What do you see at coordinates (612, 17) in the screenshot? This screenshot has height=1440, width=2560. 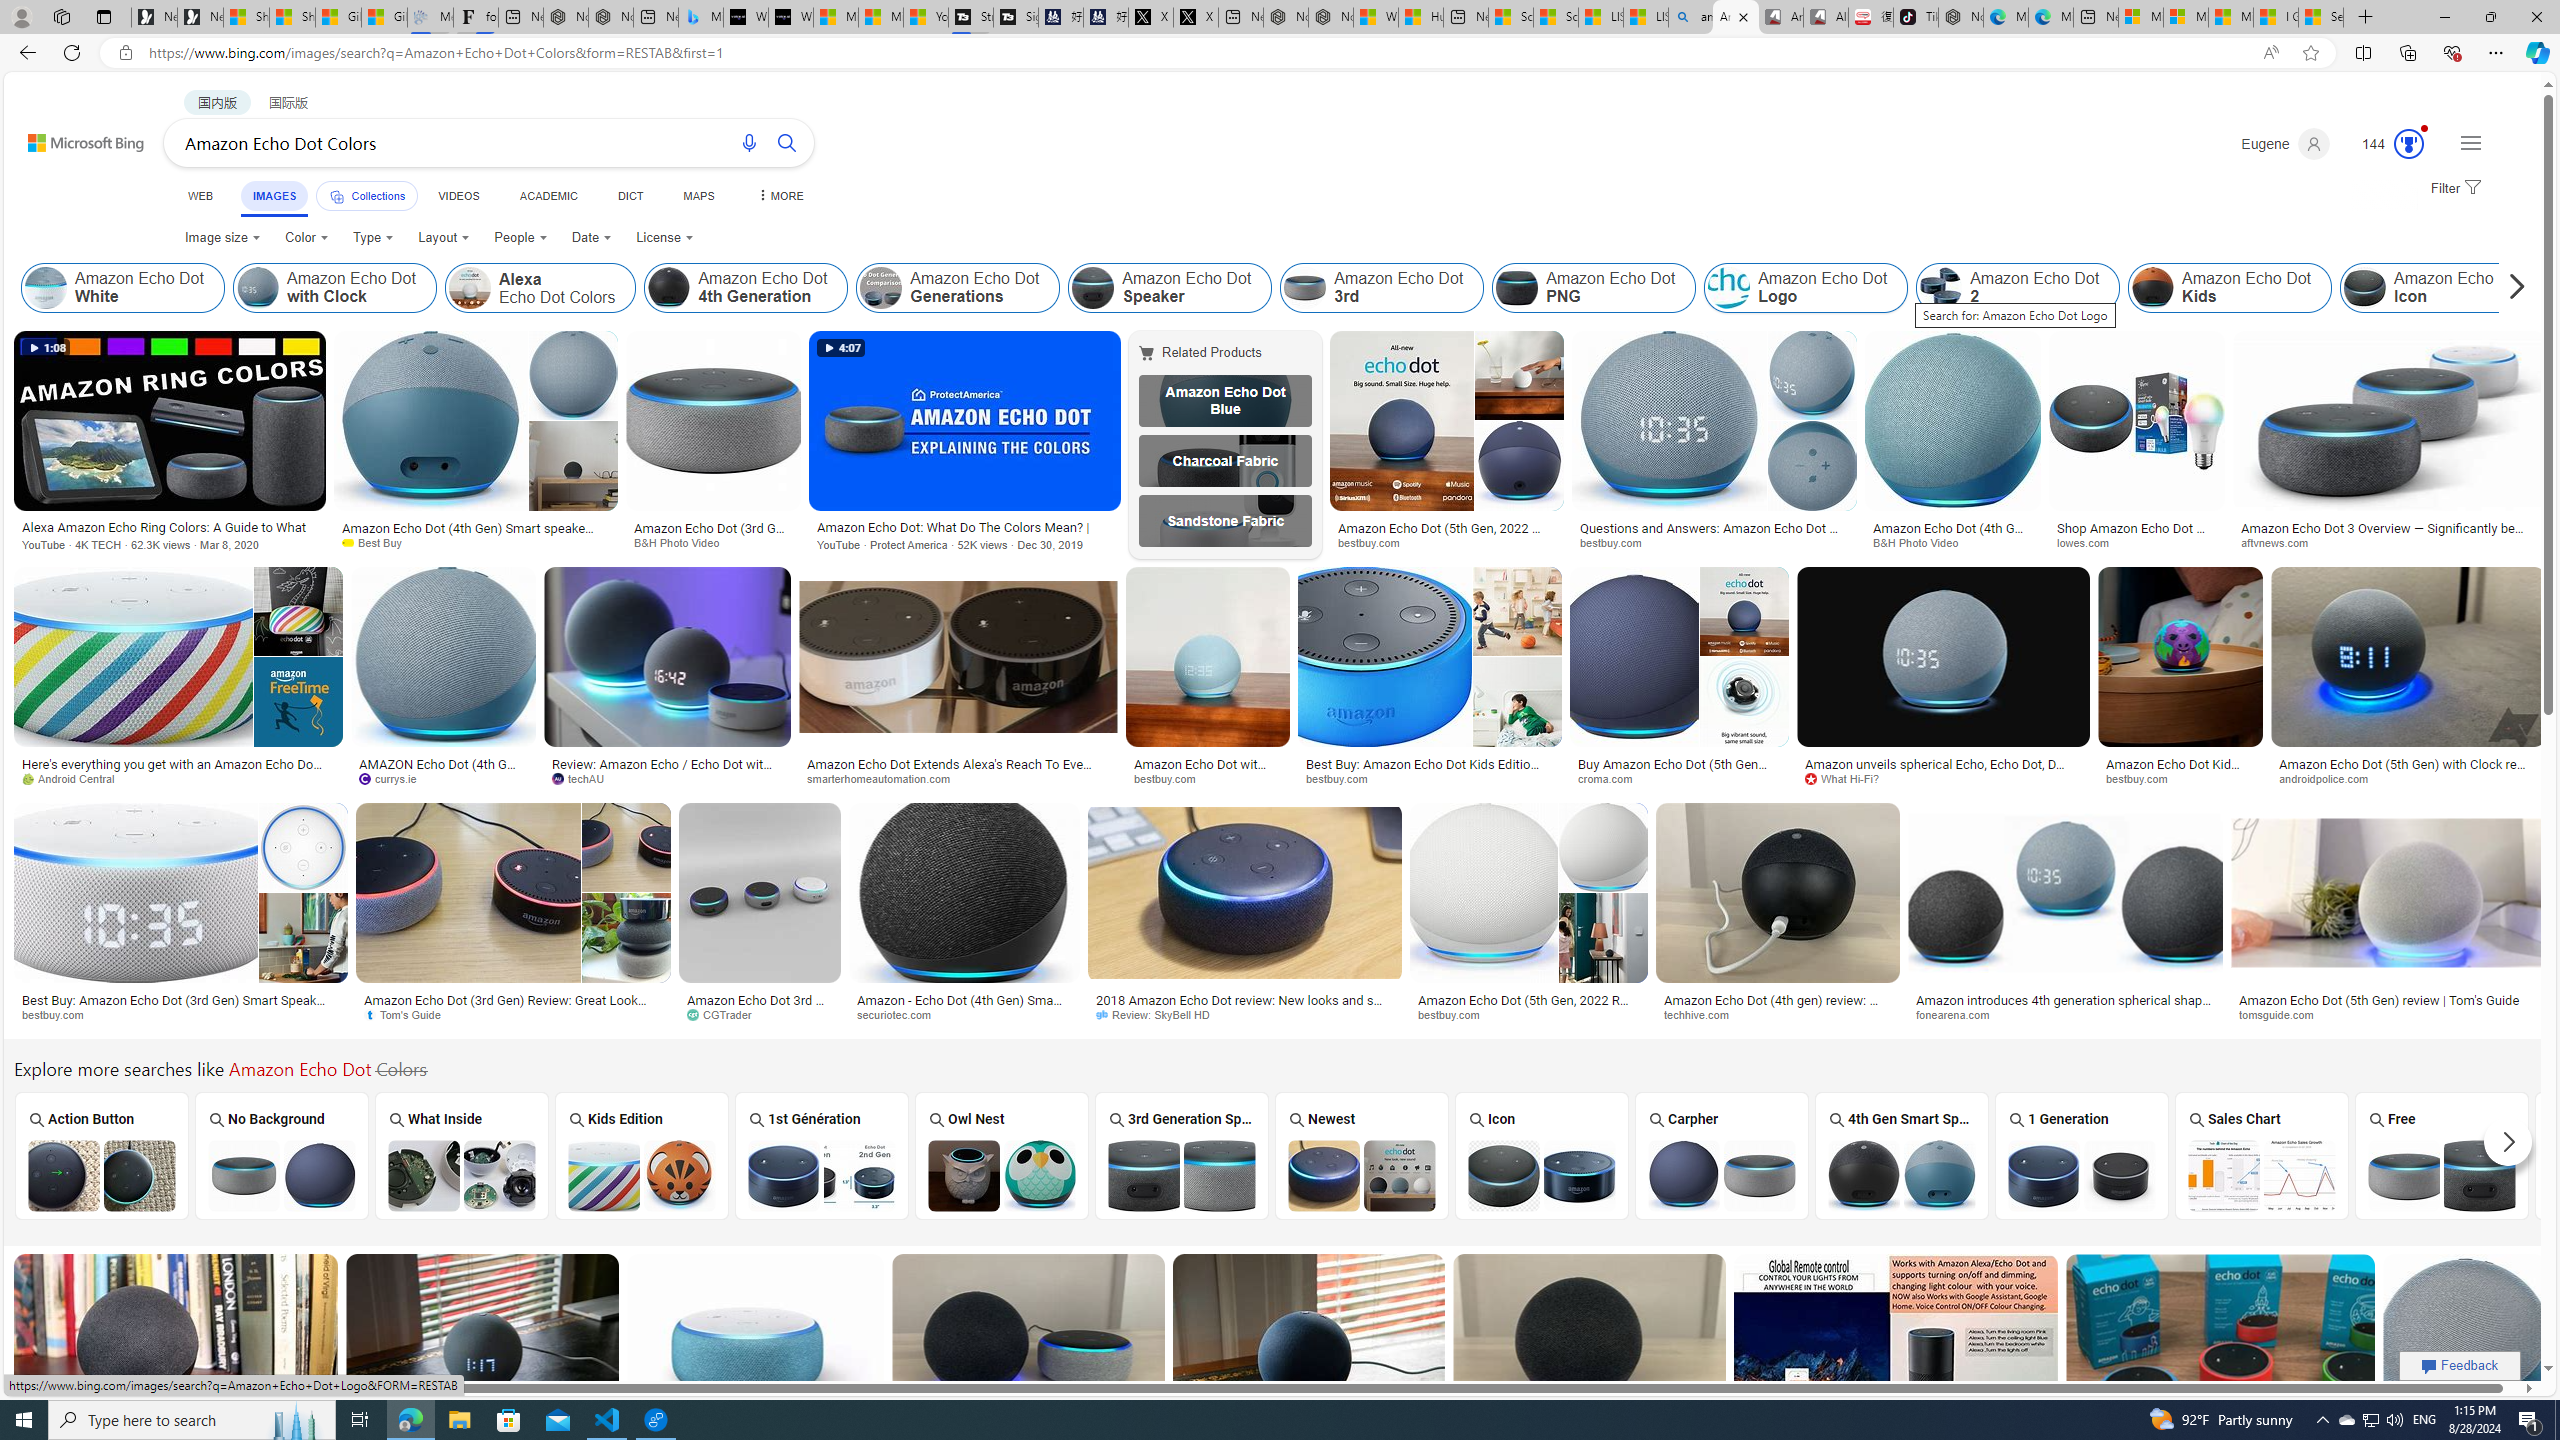 I see `Nordace - #1 Japanese Best-Seller - Siena Smart Backpack` at bounding box center [612, 17].